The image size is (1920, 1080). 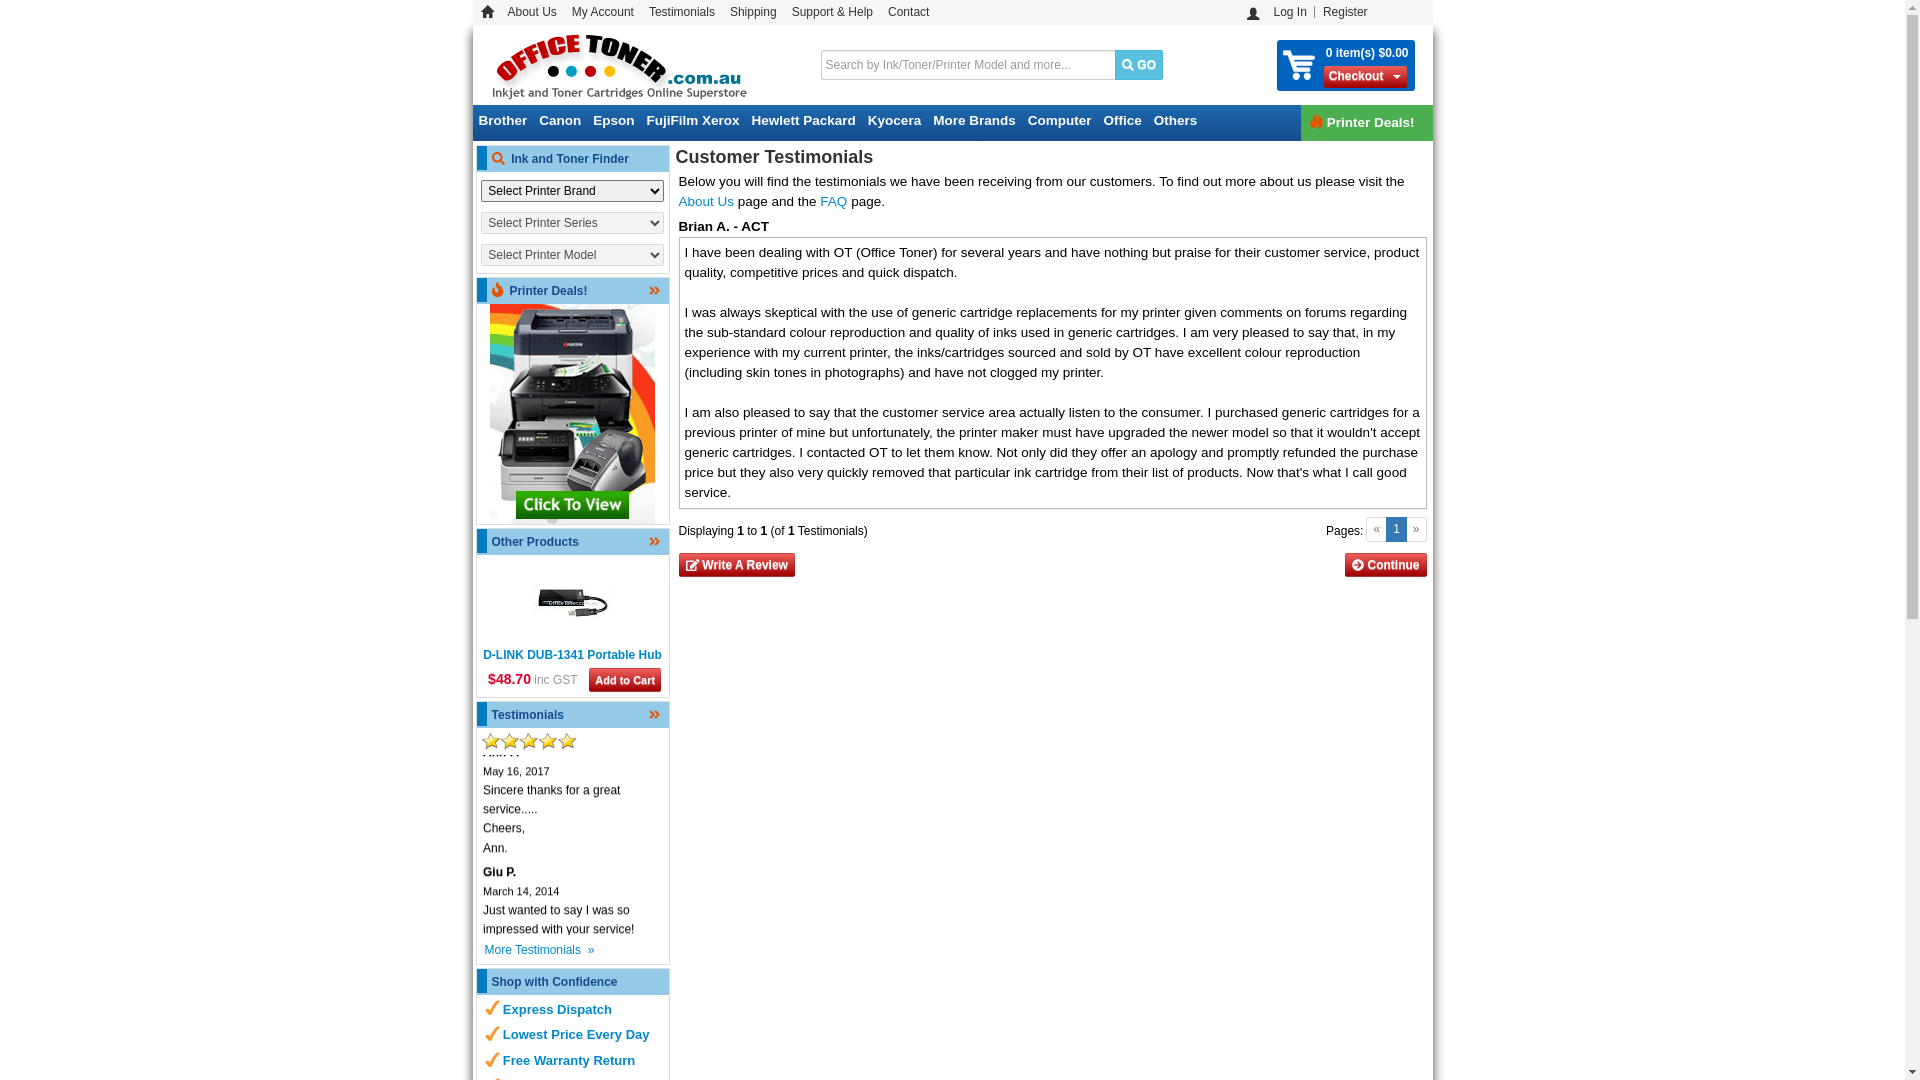 I want to click on Testimonials, so click(x=682, y=12).